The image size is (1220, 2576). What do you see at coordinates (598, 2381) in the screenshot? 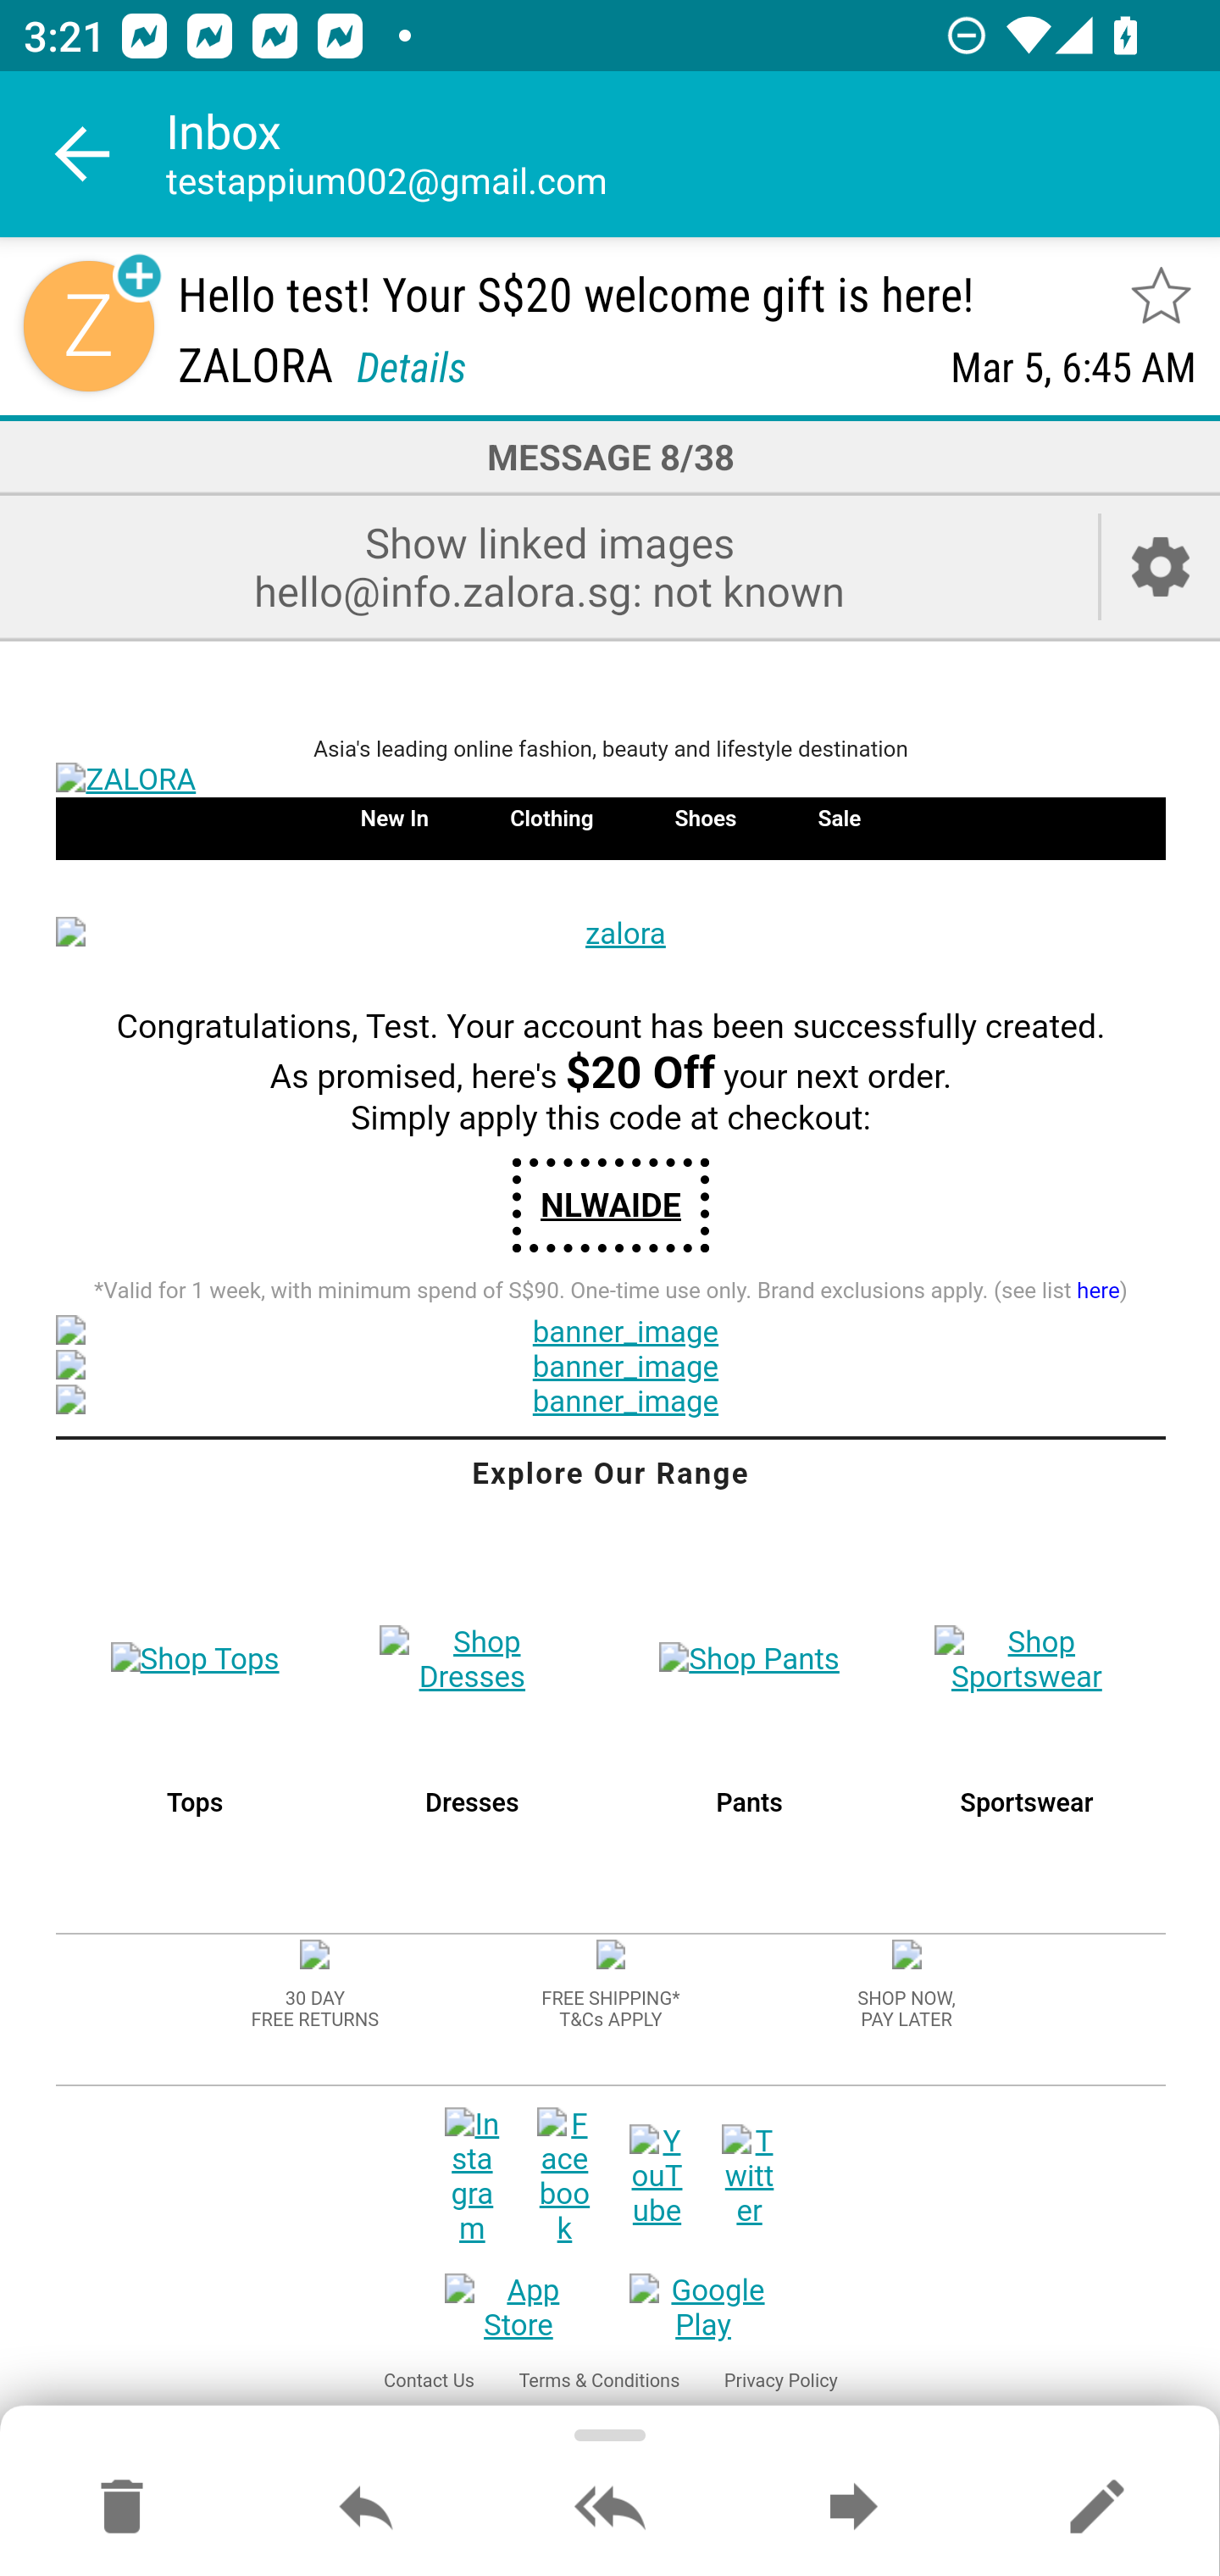
I see `Terms & Conditions` at bounding box center [598, 2381].